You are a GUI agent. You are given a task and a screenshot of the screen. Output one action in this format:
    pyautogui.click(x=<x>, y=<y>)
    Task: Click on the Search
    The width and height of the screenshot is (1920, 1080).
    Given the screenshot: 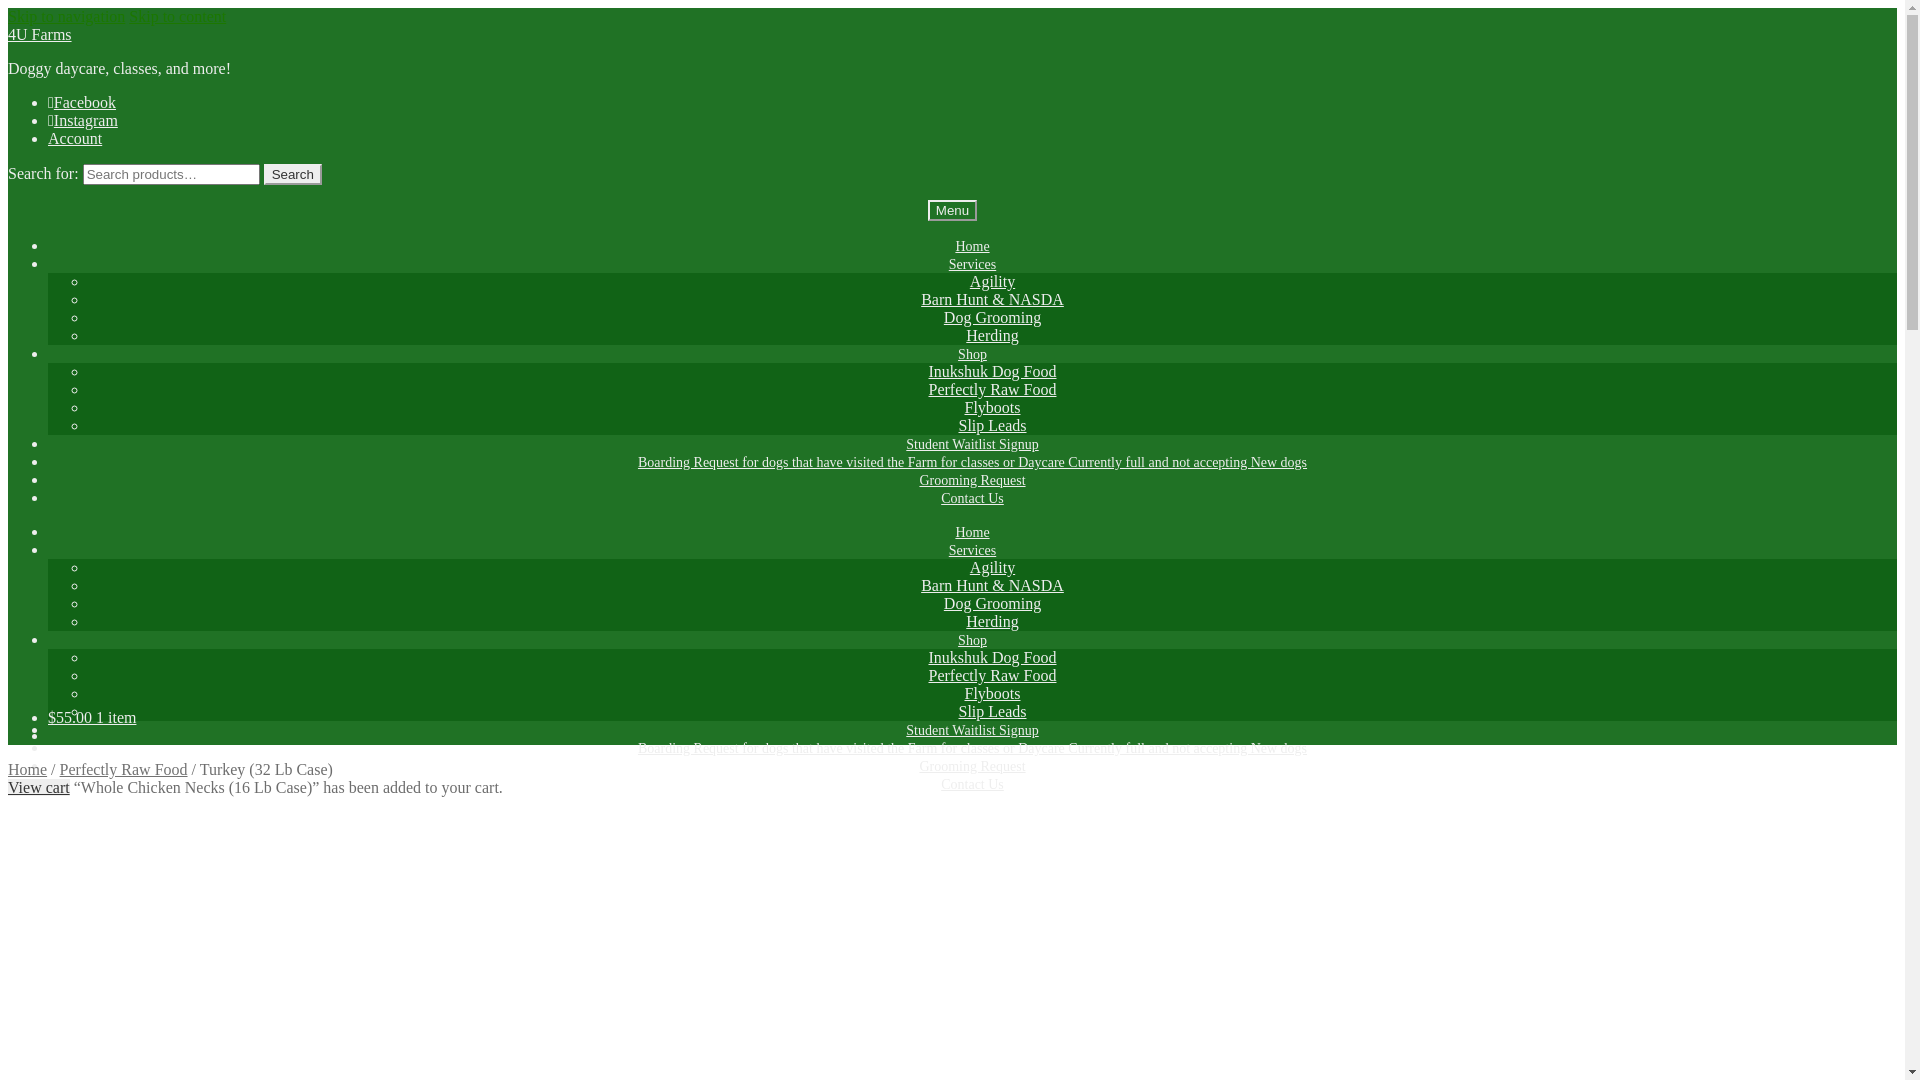 What is the action you would take?
    pyautogui.click(x=293, y=174)
    